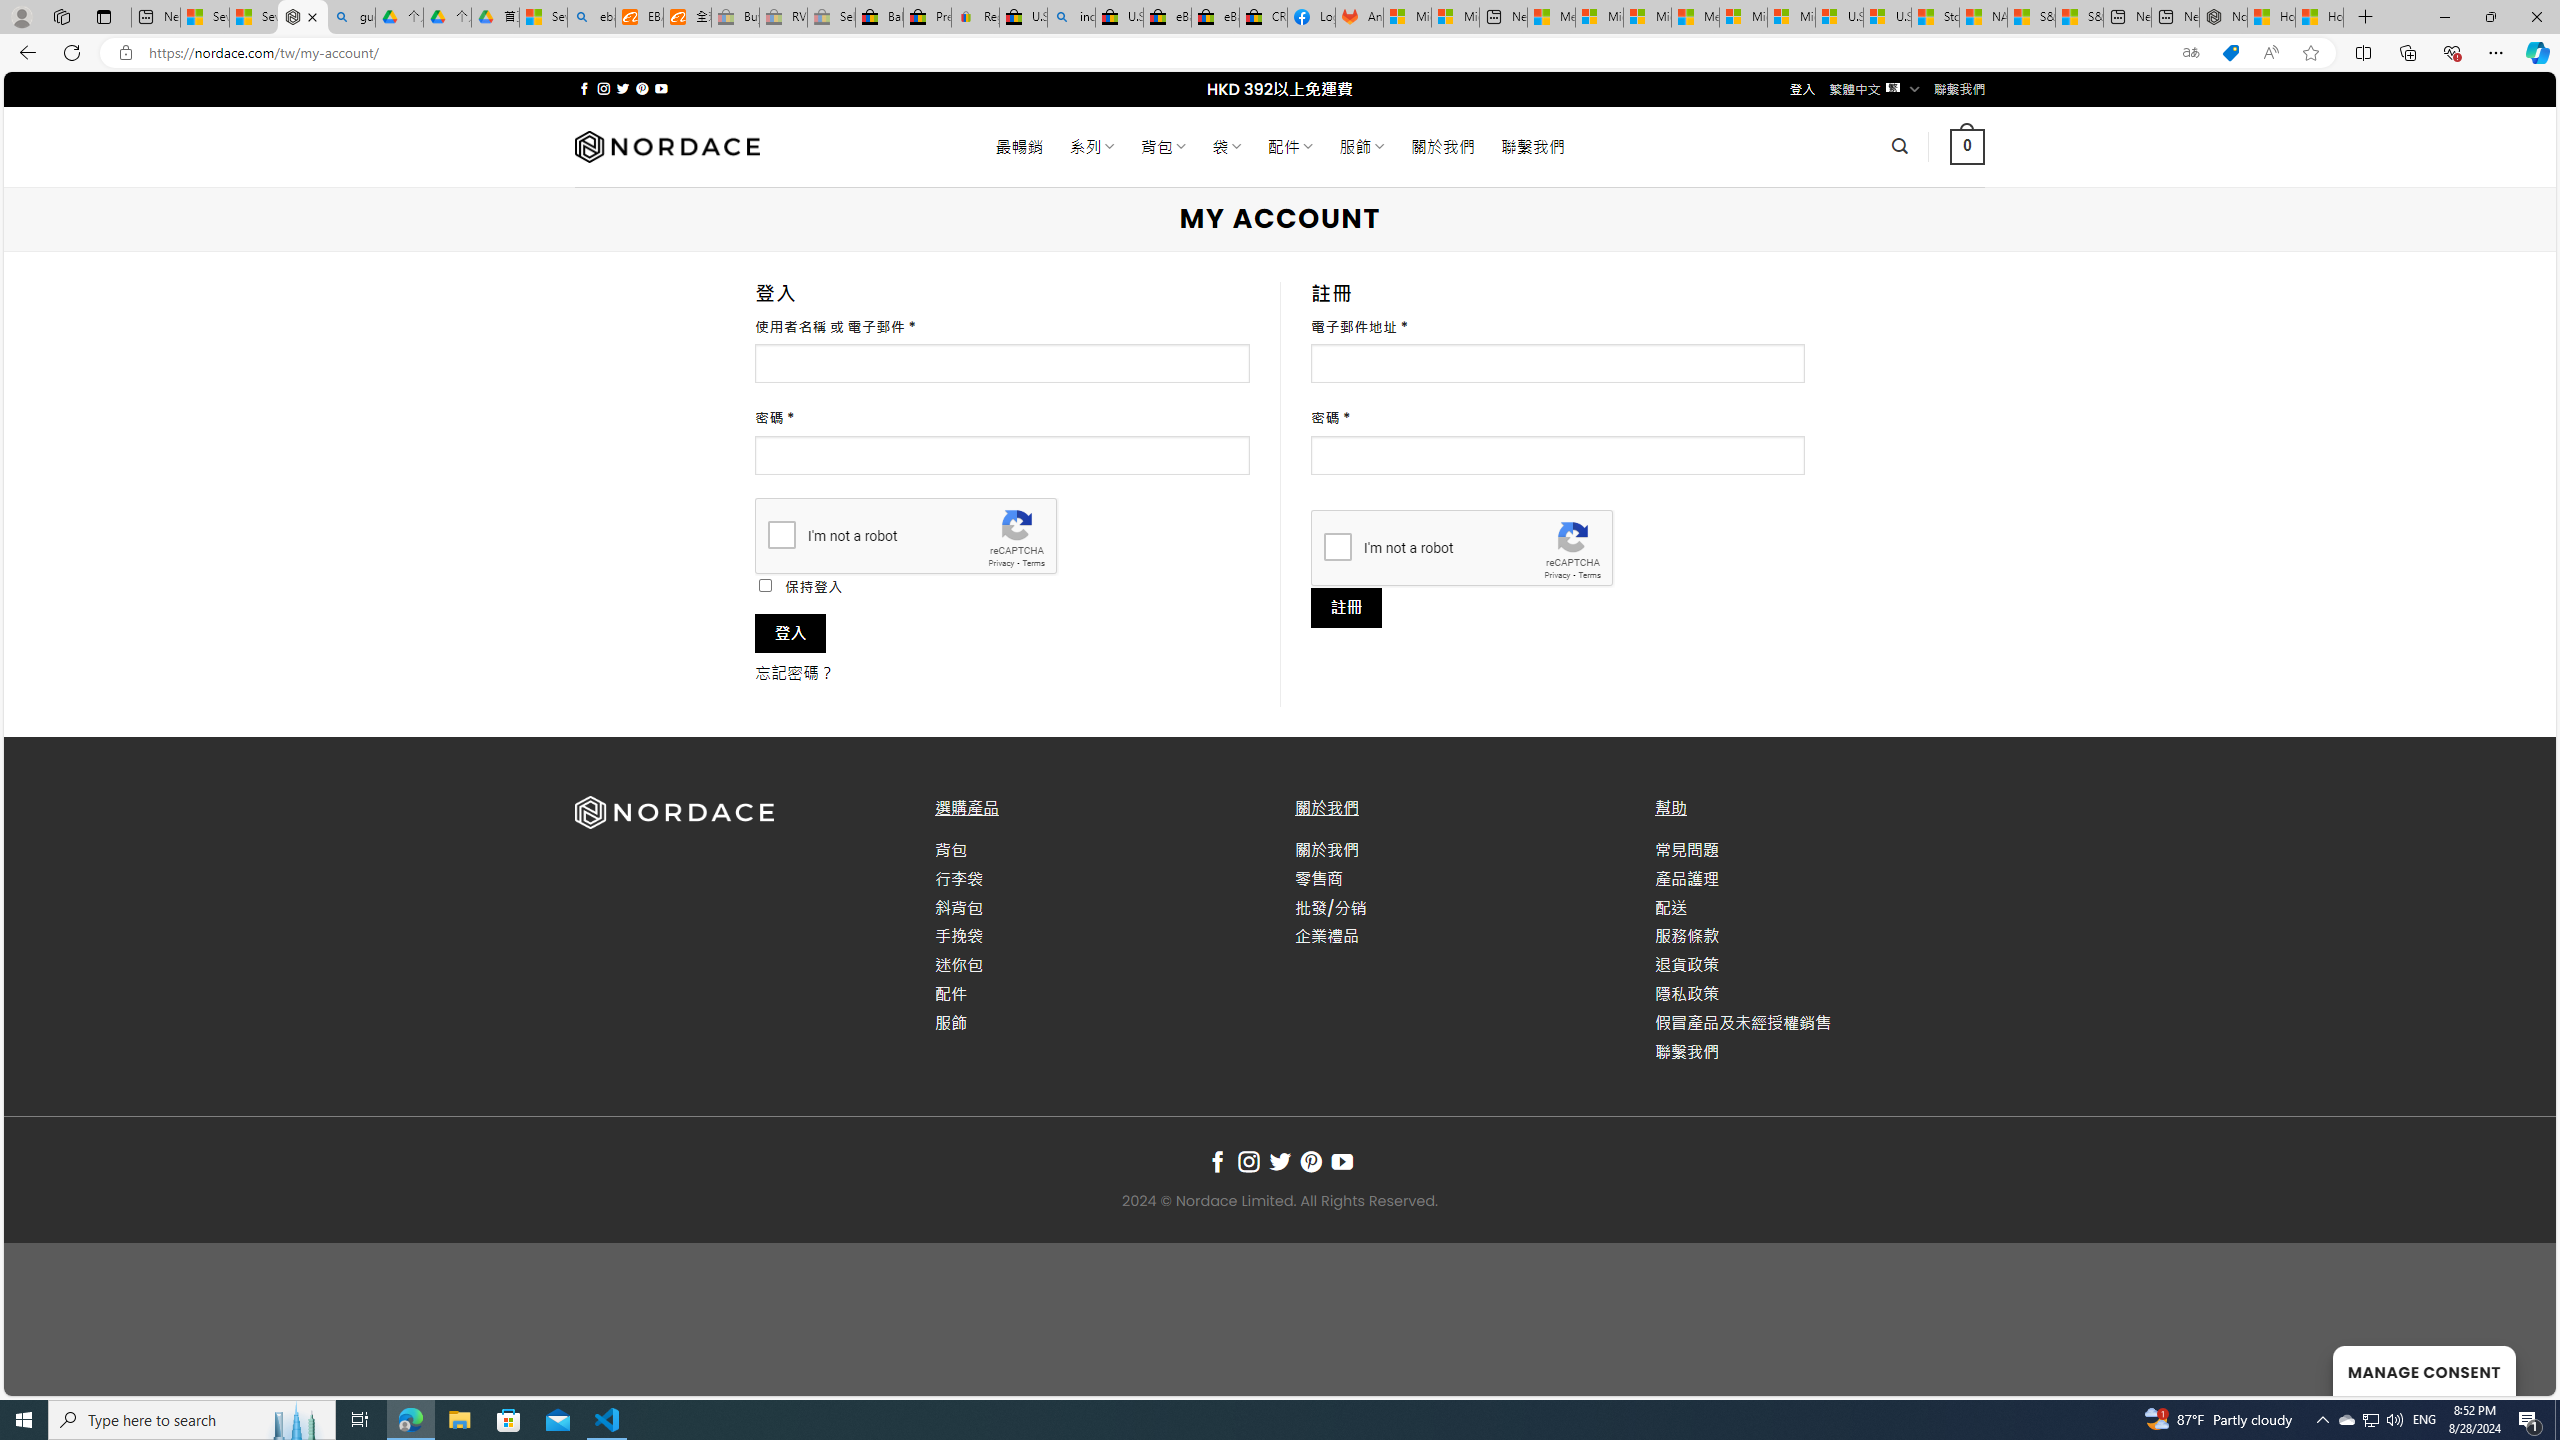 The height and width of the screenshot is (1440, 2560). I want to click on Follow on Pinterest, so click(1310, 1162).